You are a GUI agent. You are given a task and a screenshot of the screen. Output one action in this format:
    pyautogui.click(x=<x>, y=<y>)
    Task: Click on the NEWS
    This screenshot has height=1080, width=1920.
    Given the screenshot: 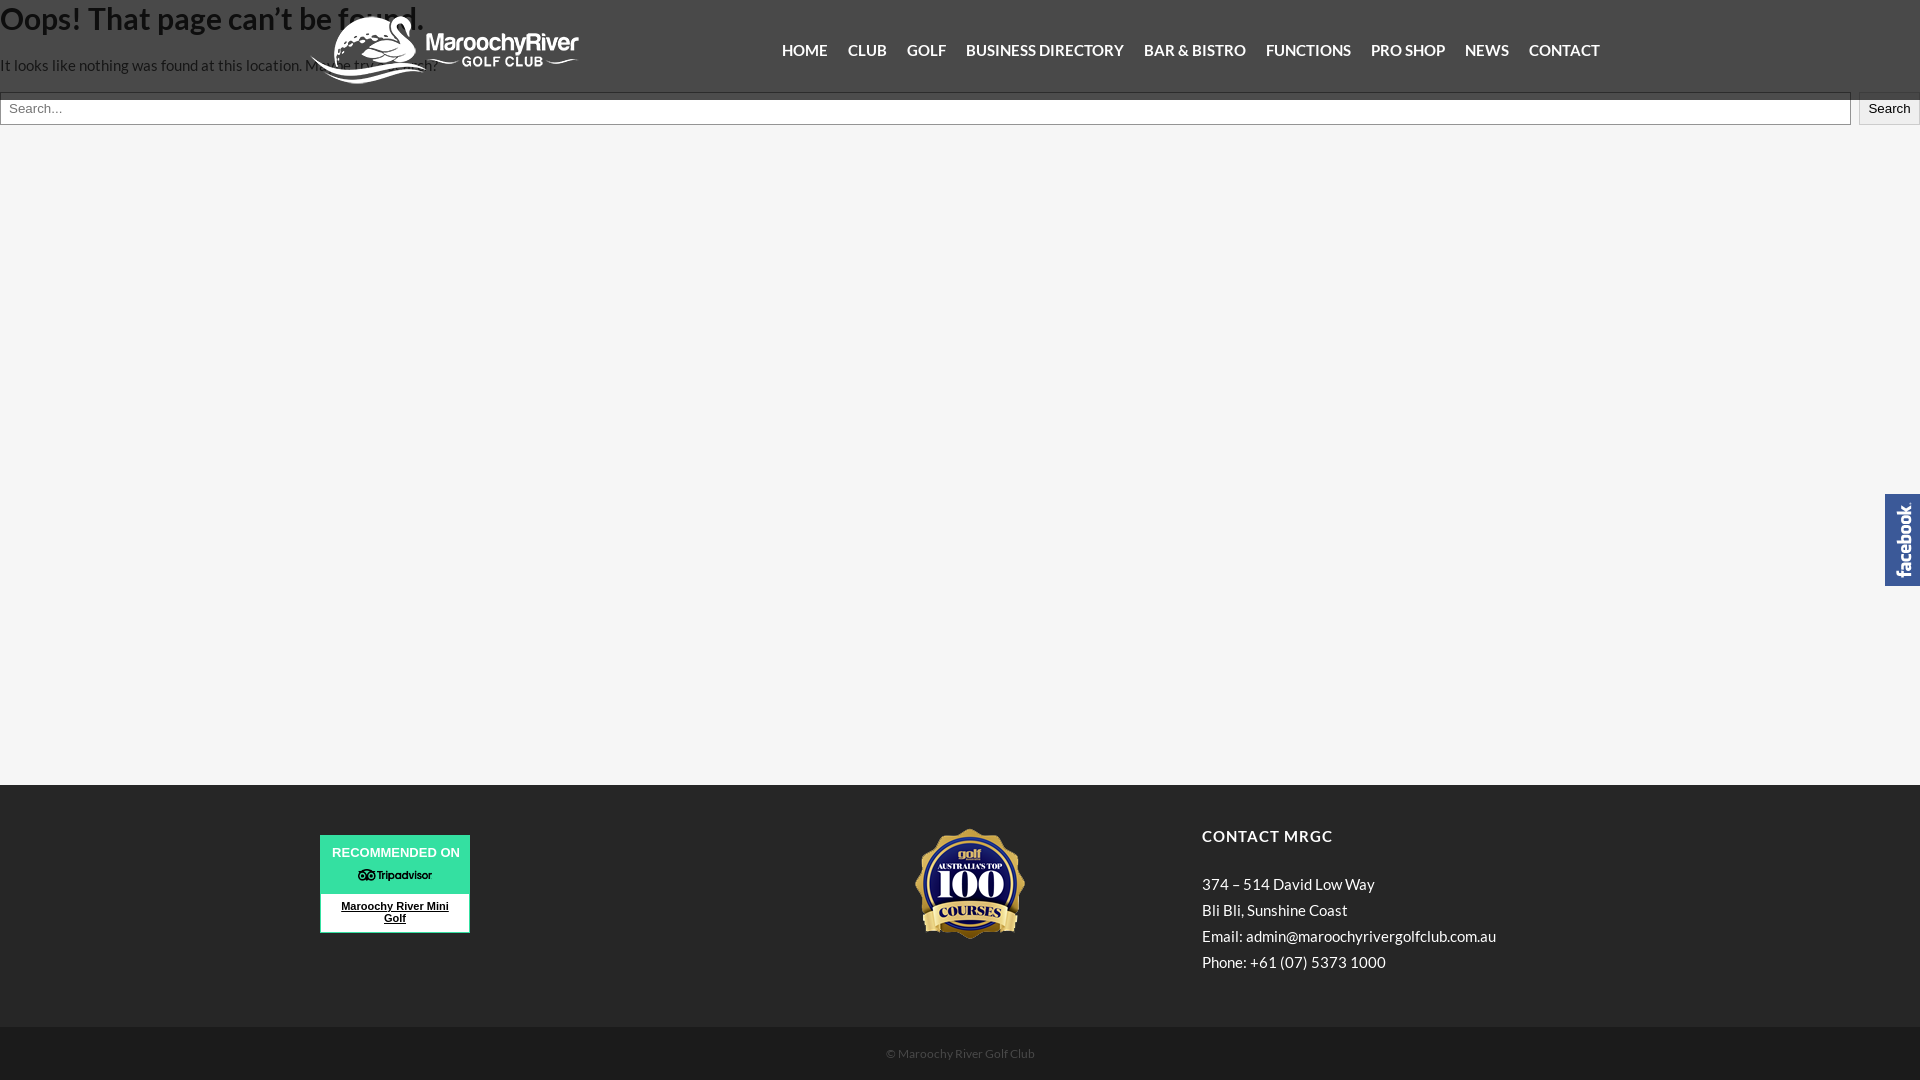 What is the action you would take?
    pyautogui.click(x=1487, y=50)
    